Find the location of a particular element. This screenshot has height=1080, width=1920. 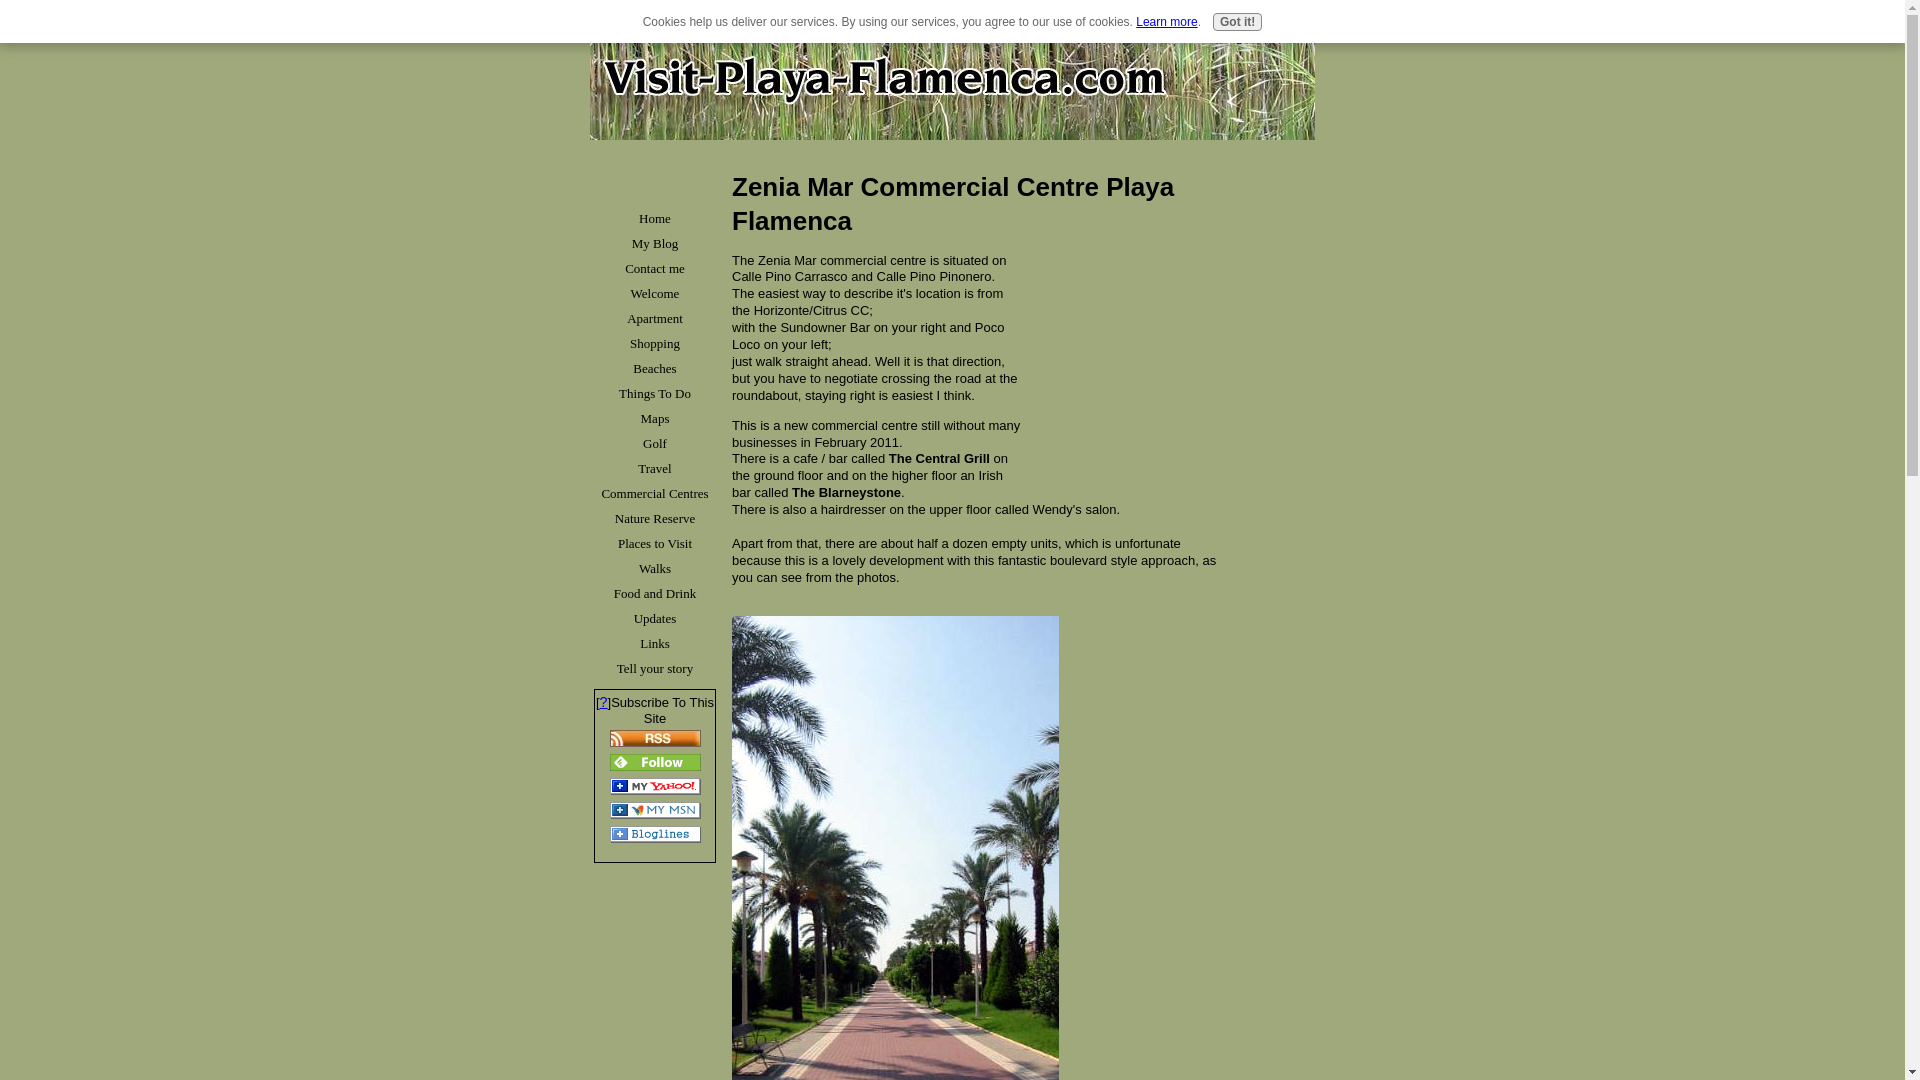

Commercial Centres is located at coordinates (654, 493).